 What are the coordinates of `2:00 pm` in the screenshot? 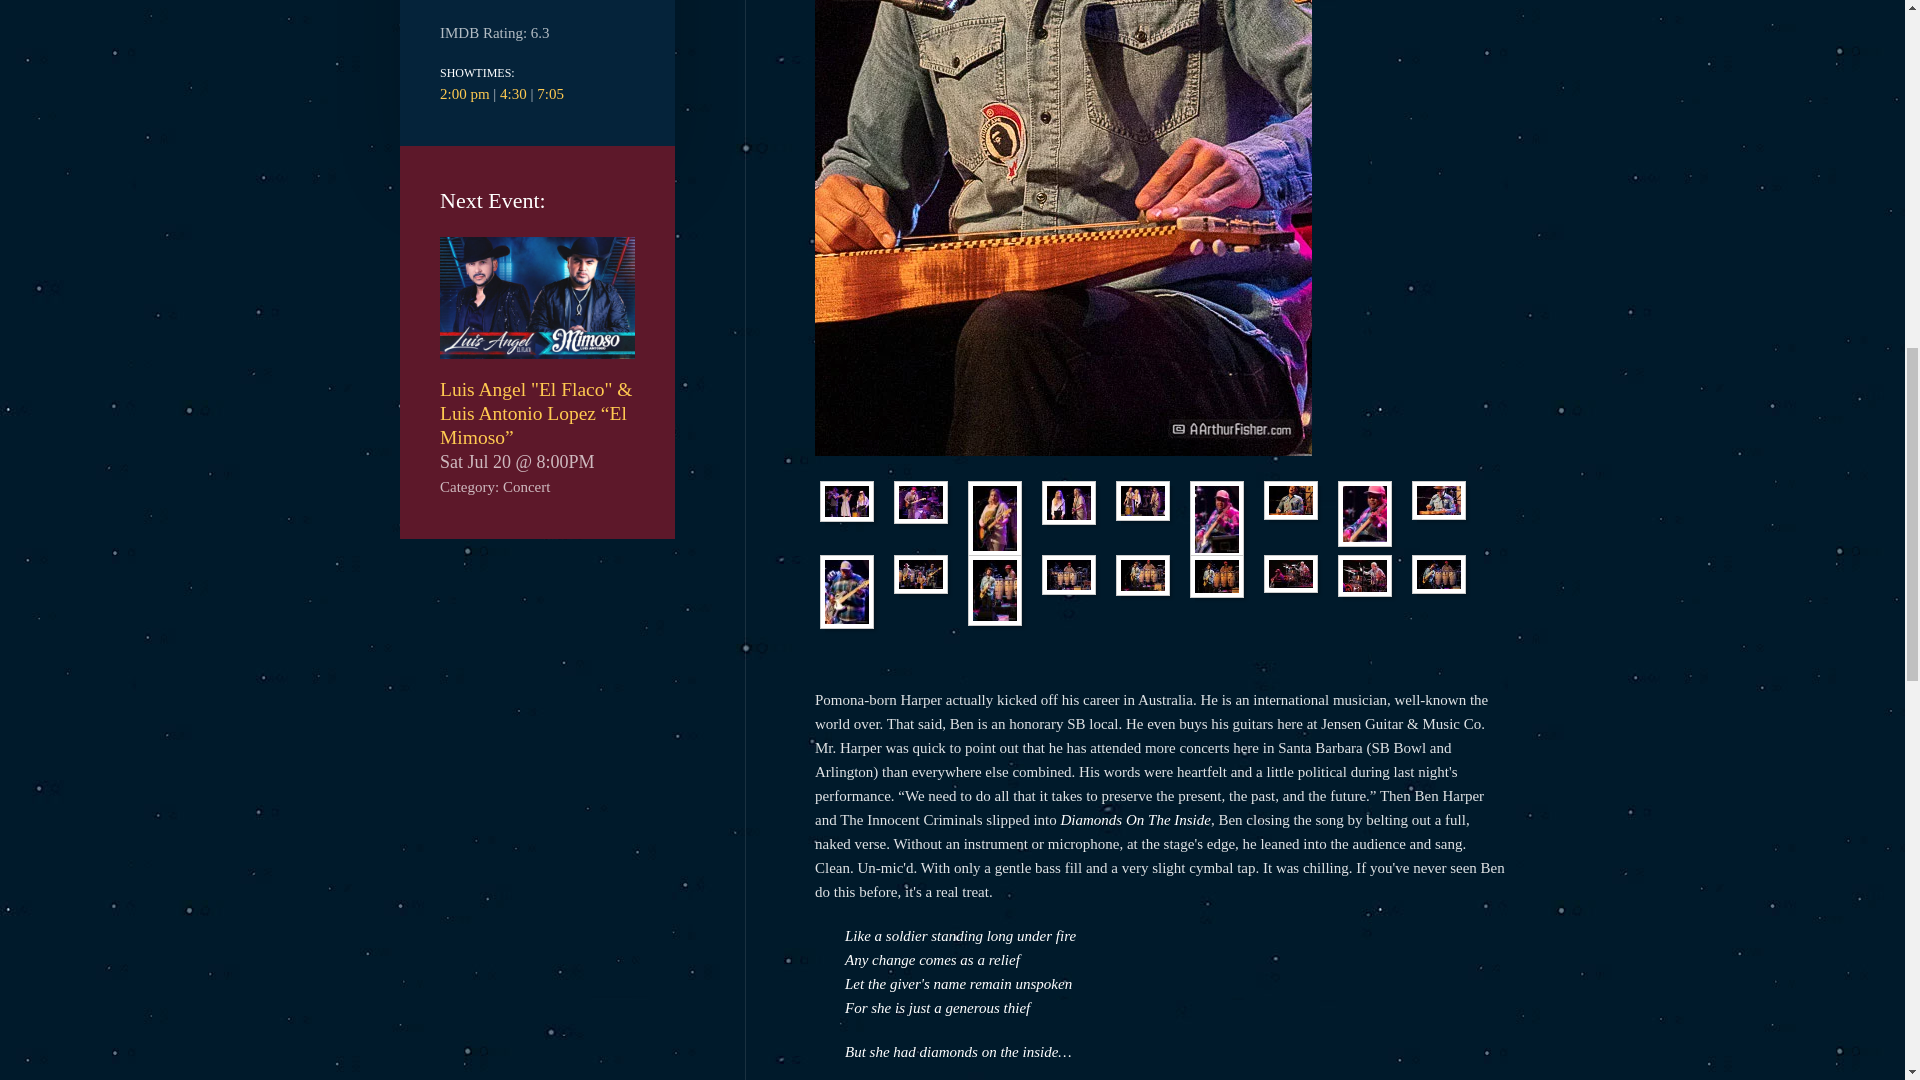 It's located at (466, 94).